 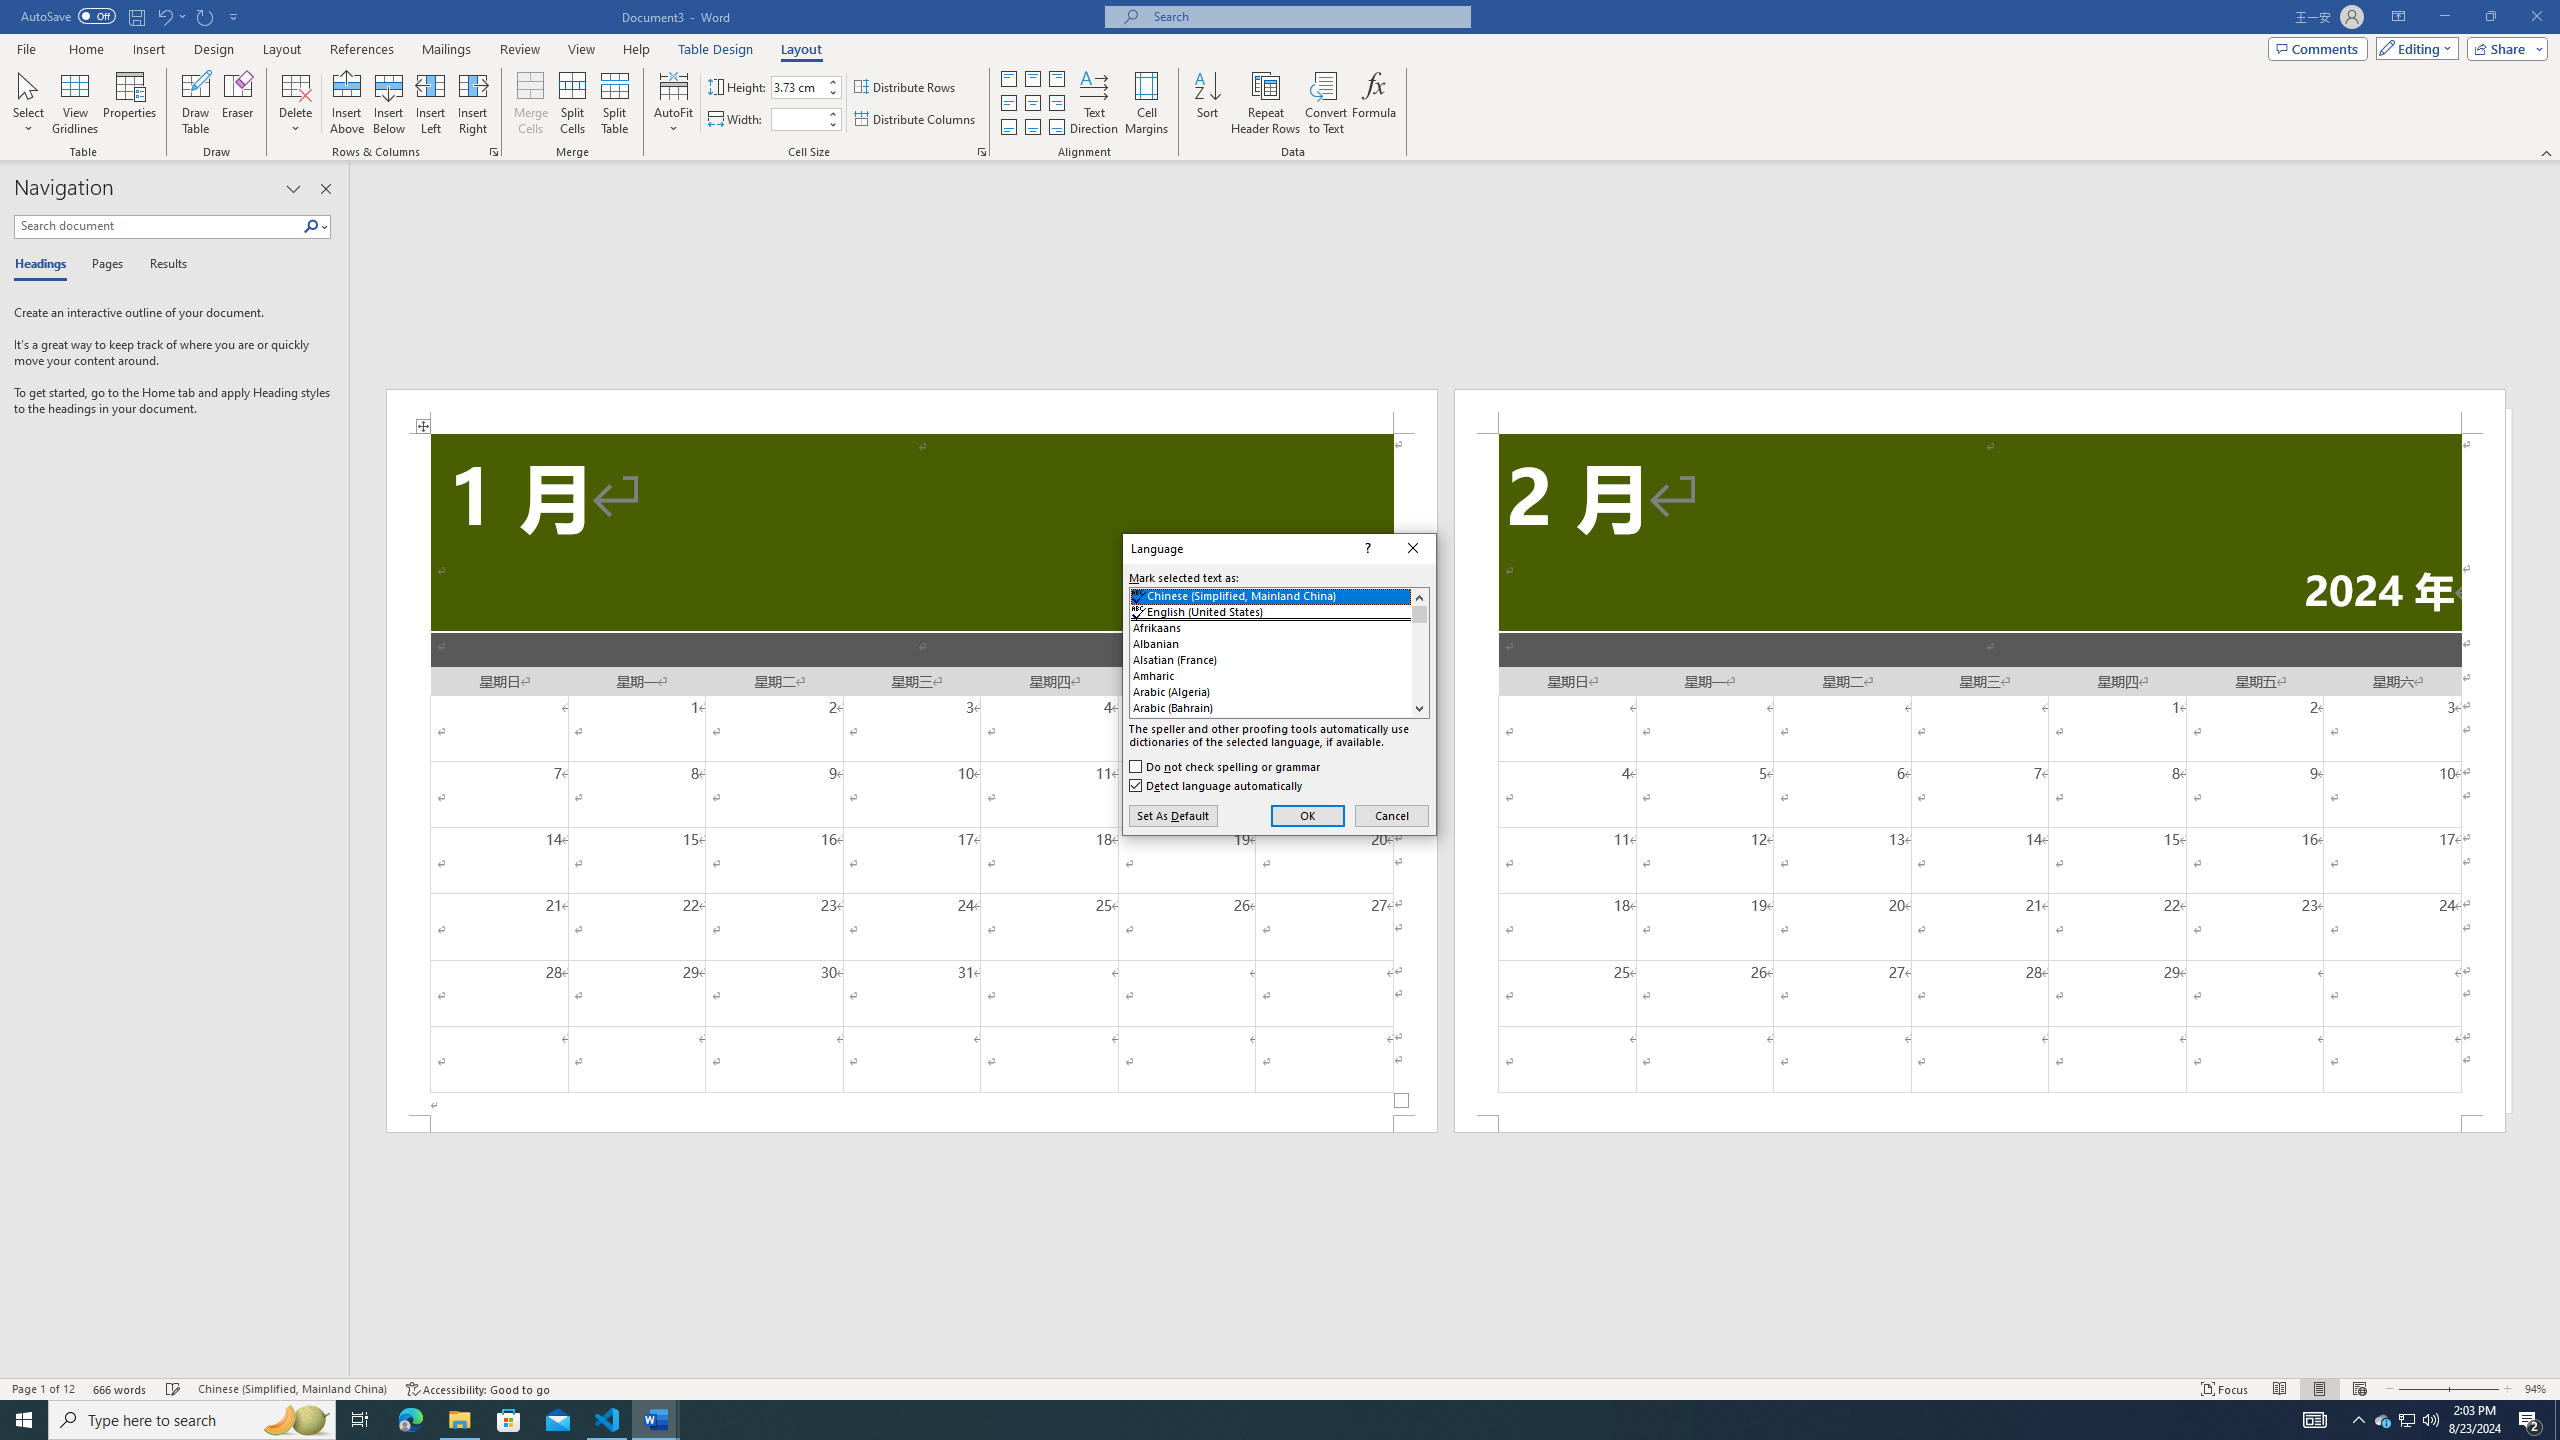 I want to click on Header -Section 2-, so click(x=1419, y=652).